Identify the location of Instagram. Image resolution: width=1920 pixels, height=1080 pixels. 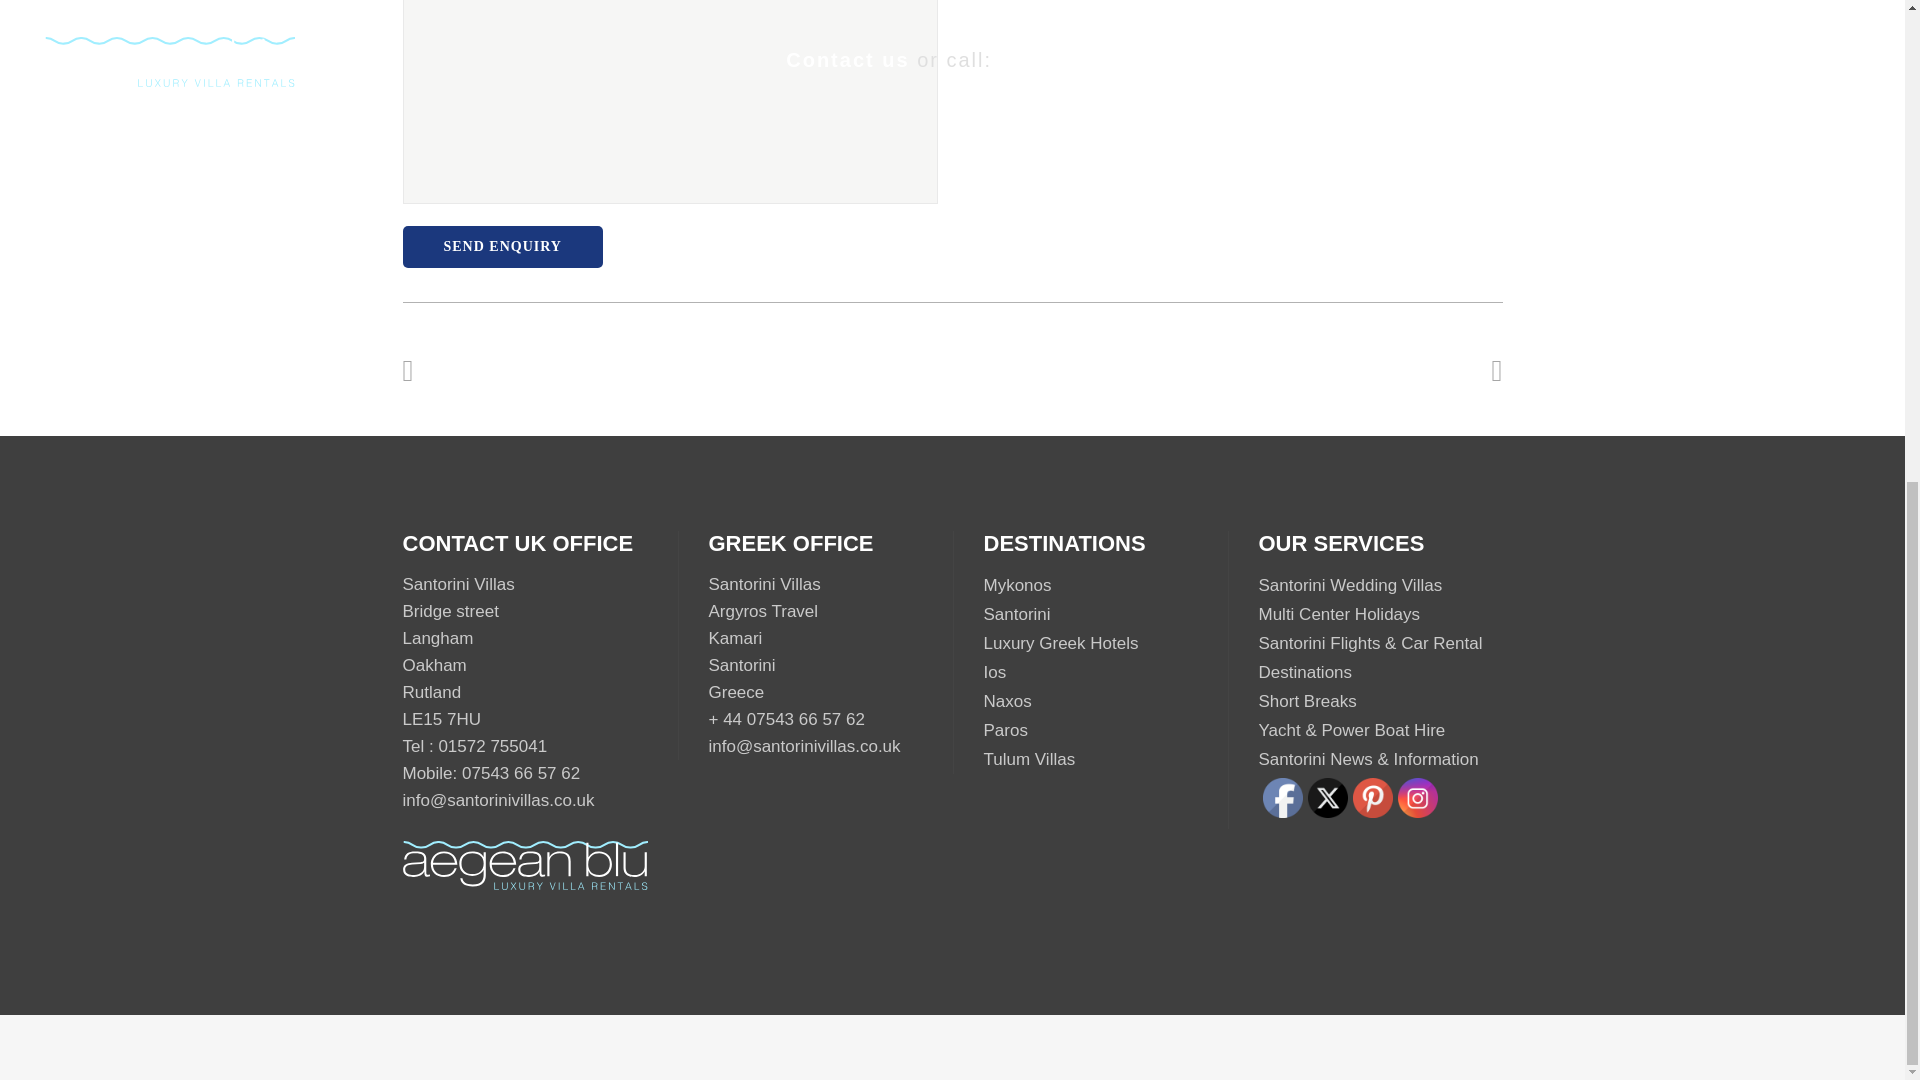
(1418, 797).